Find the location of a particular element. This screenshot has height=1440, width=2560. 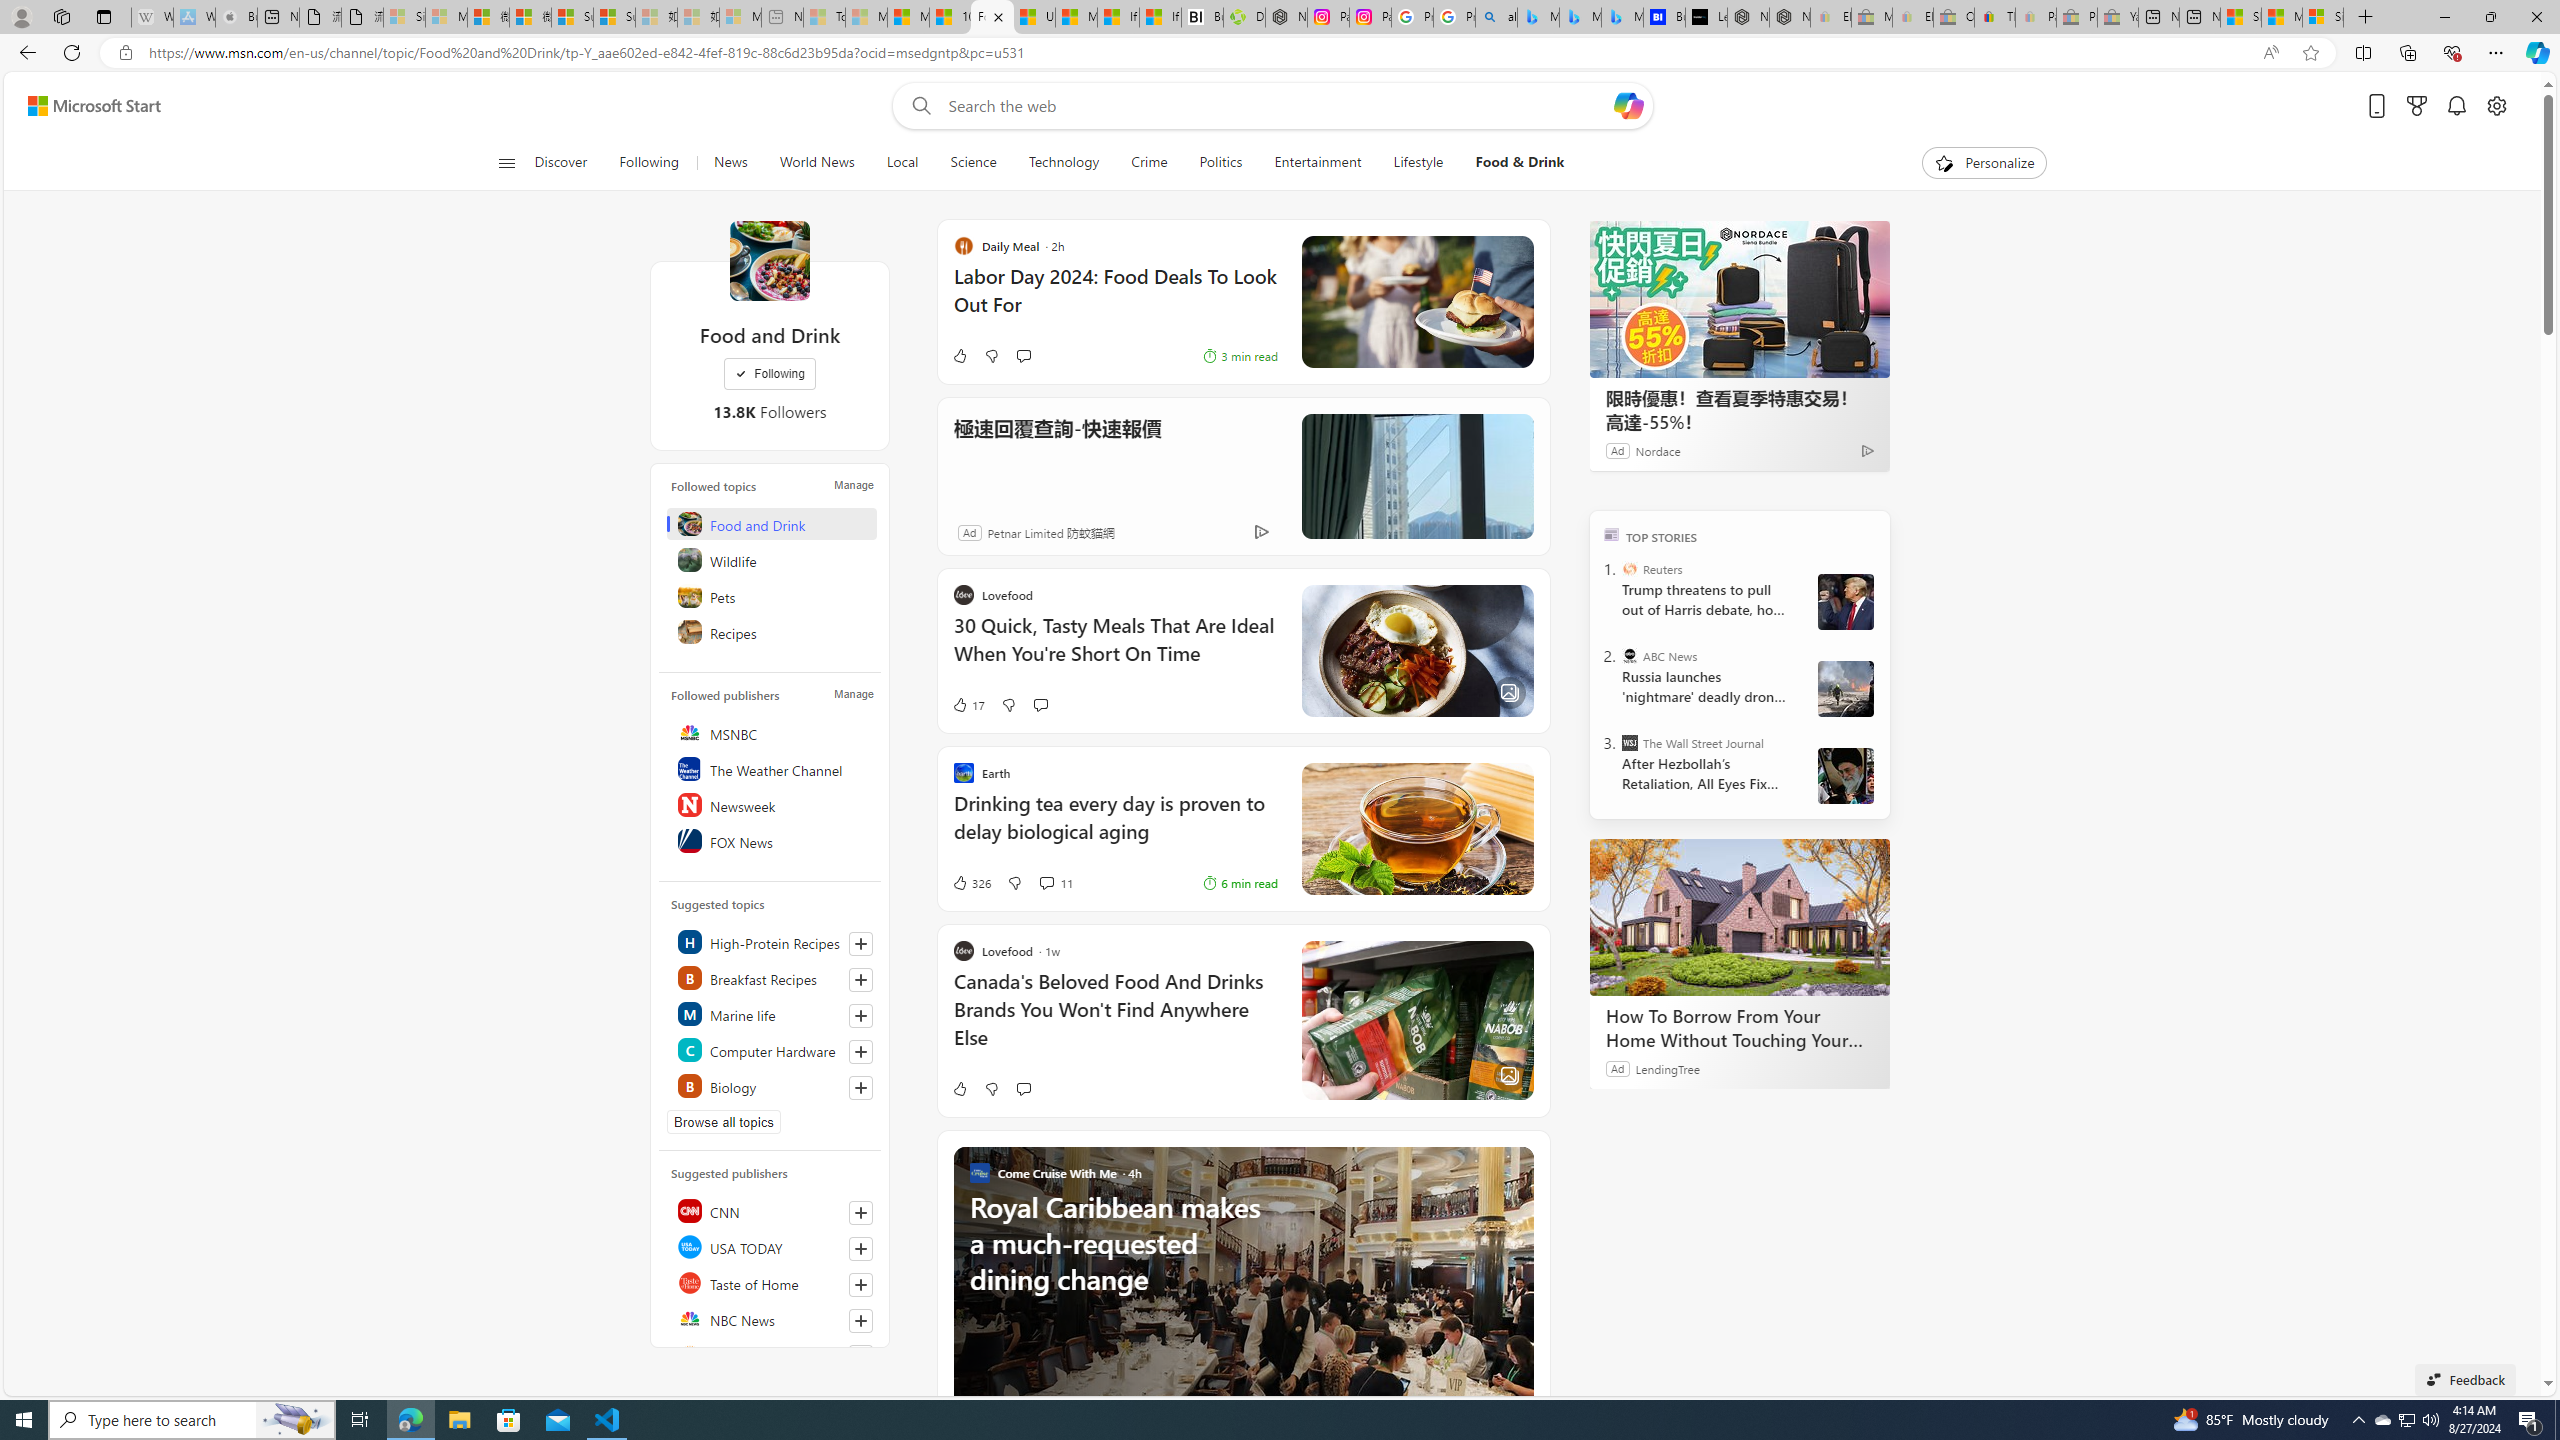

Politics is located at coordinates (1220, 163).